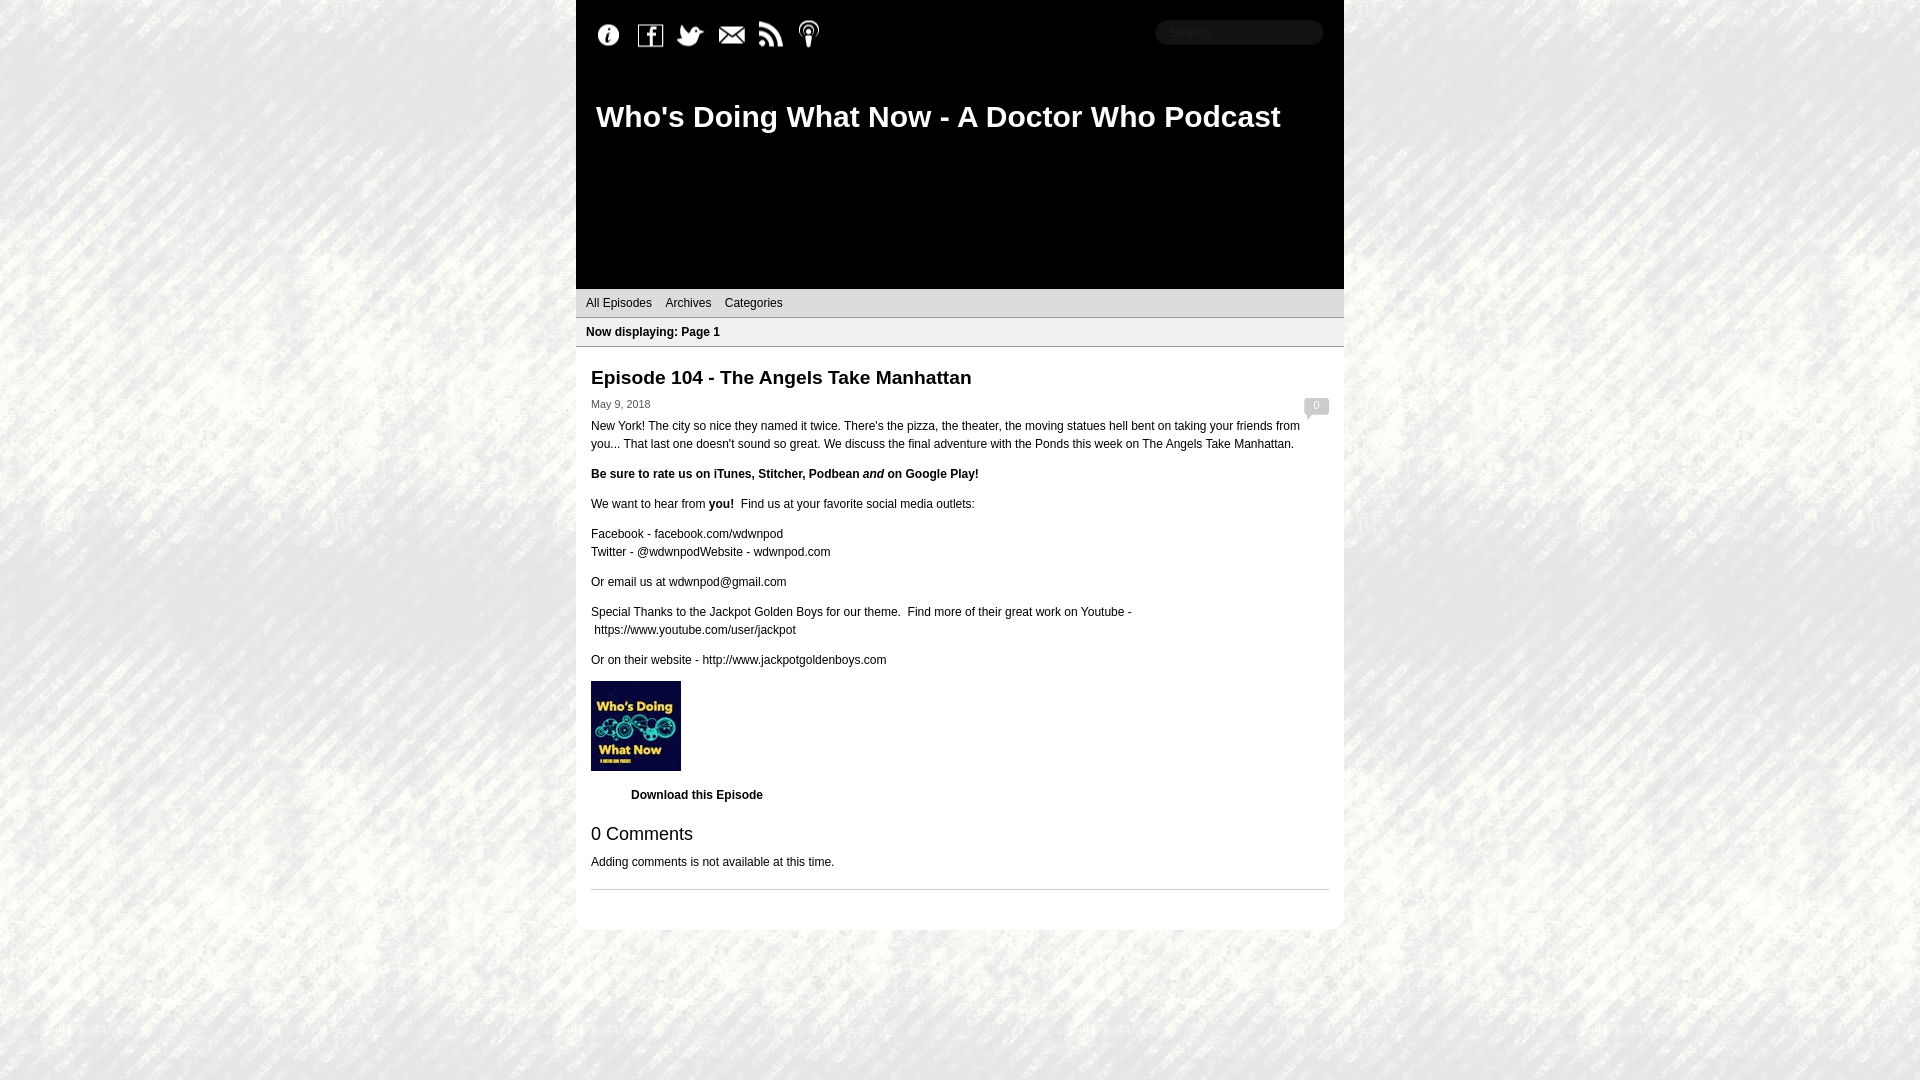  What do you see at coordinates (816, 35) in the screenshot?
I see `Subscribe in Apple Podcasts` at bounding box center [816, 35].